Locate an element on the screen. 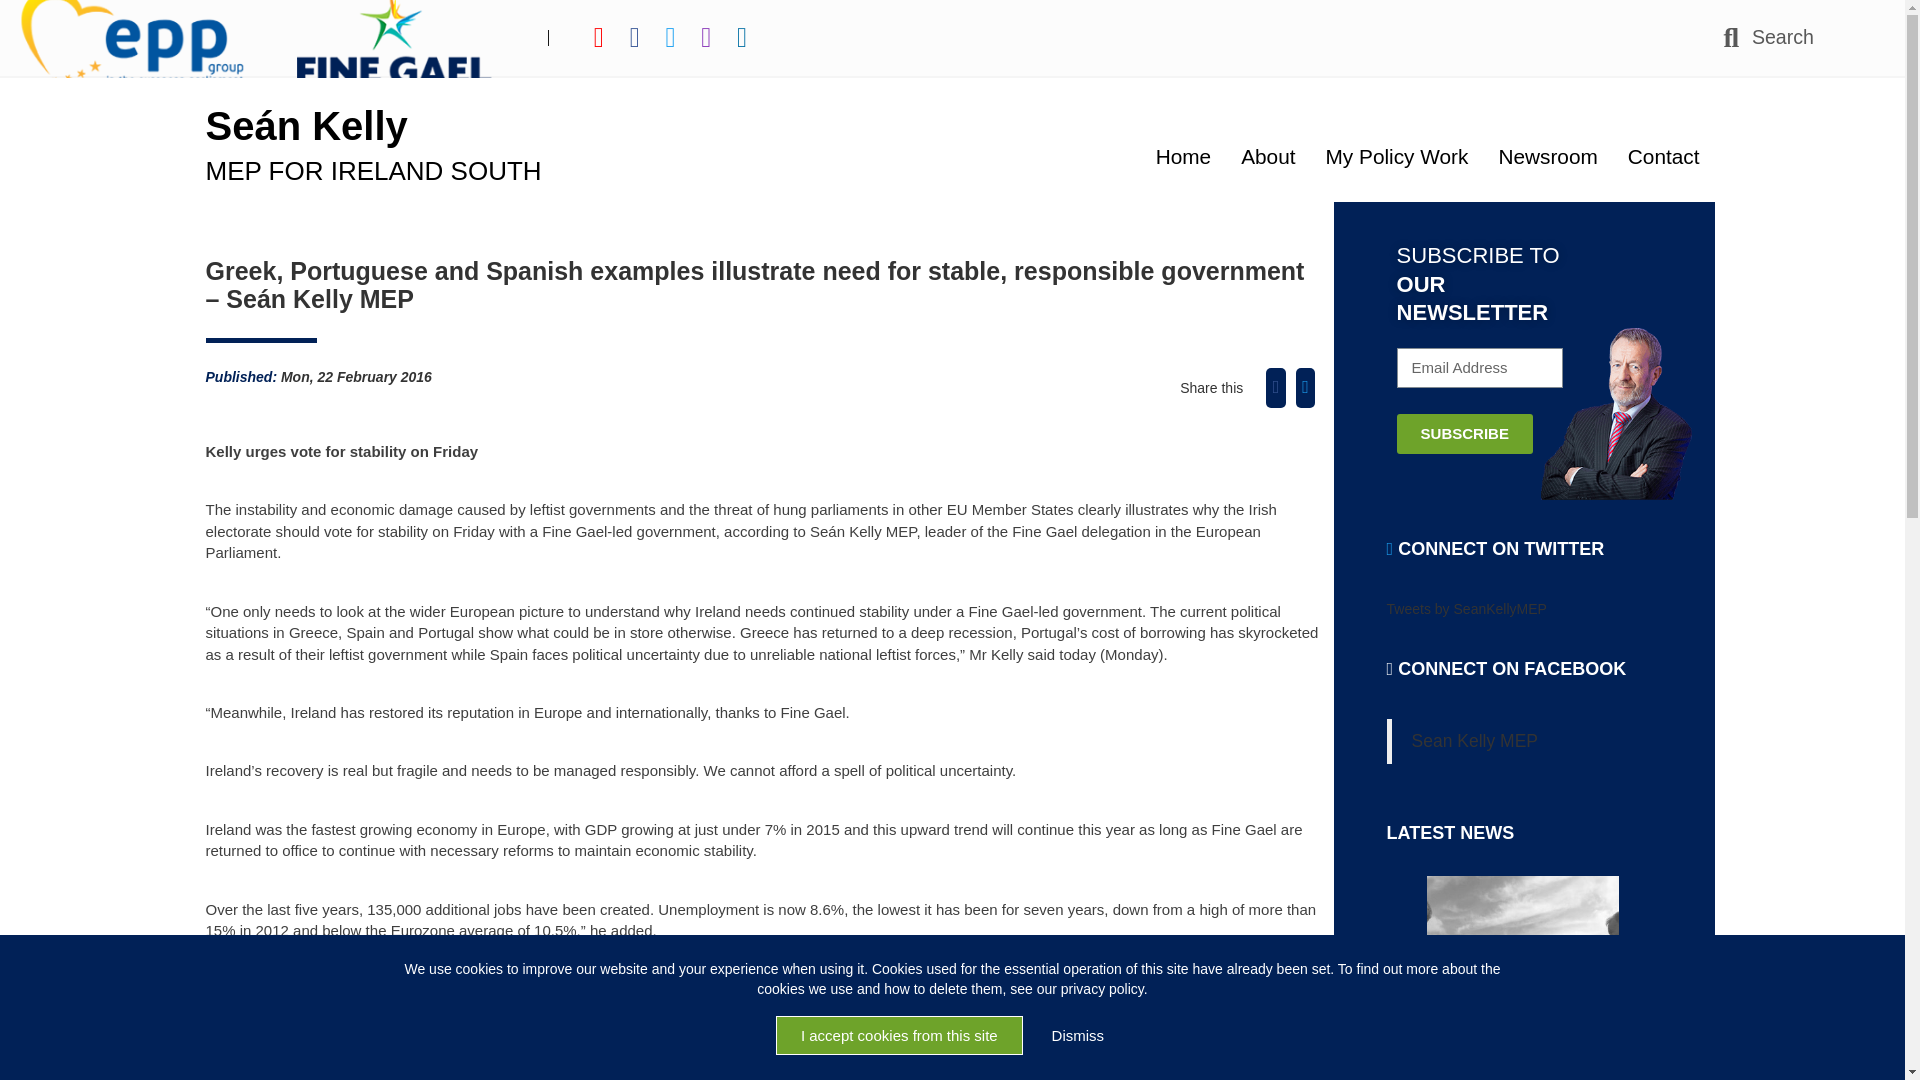  My Policy Work is located at coordinates (1398, 156).